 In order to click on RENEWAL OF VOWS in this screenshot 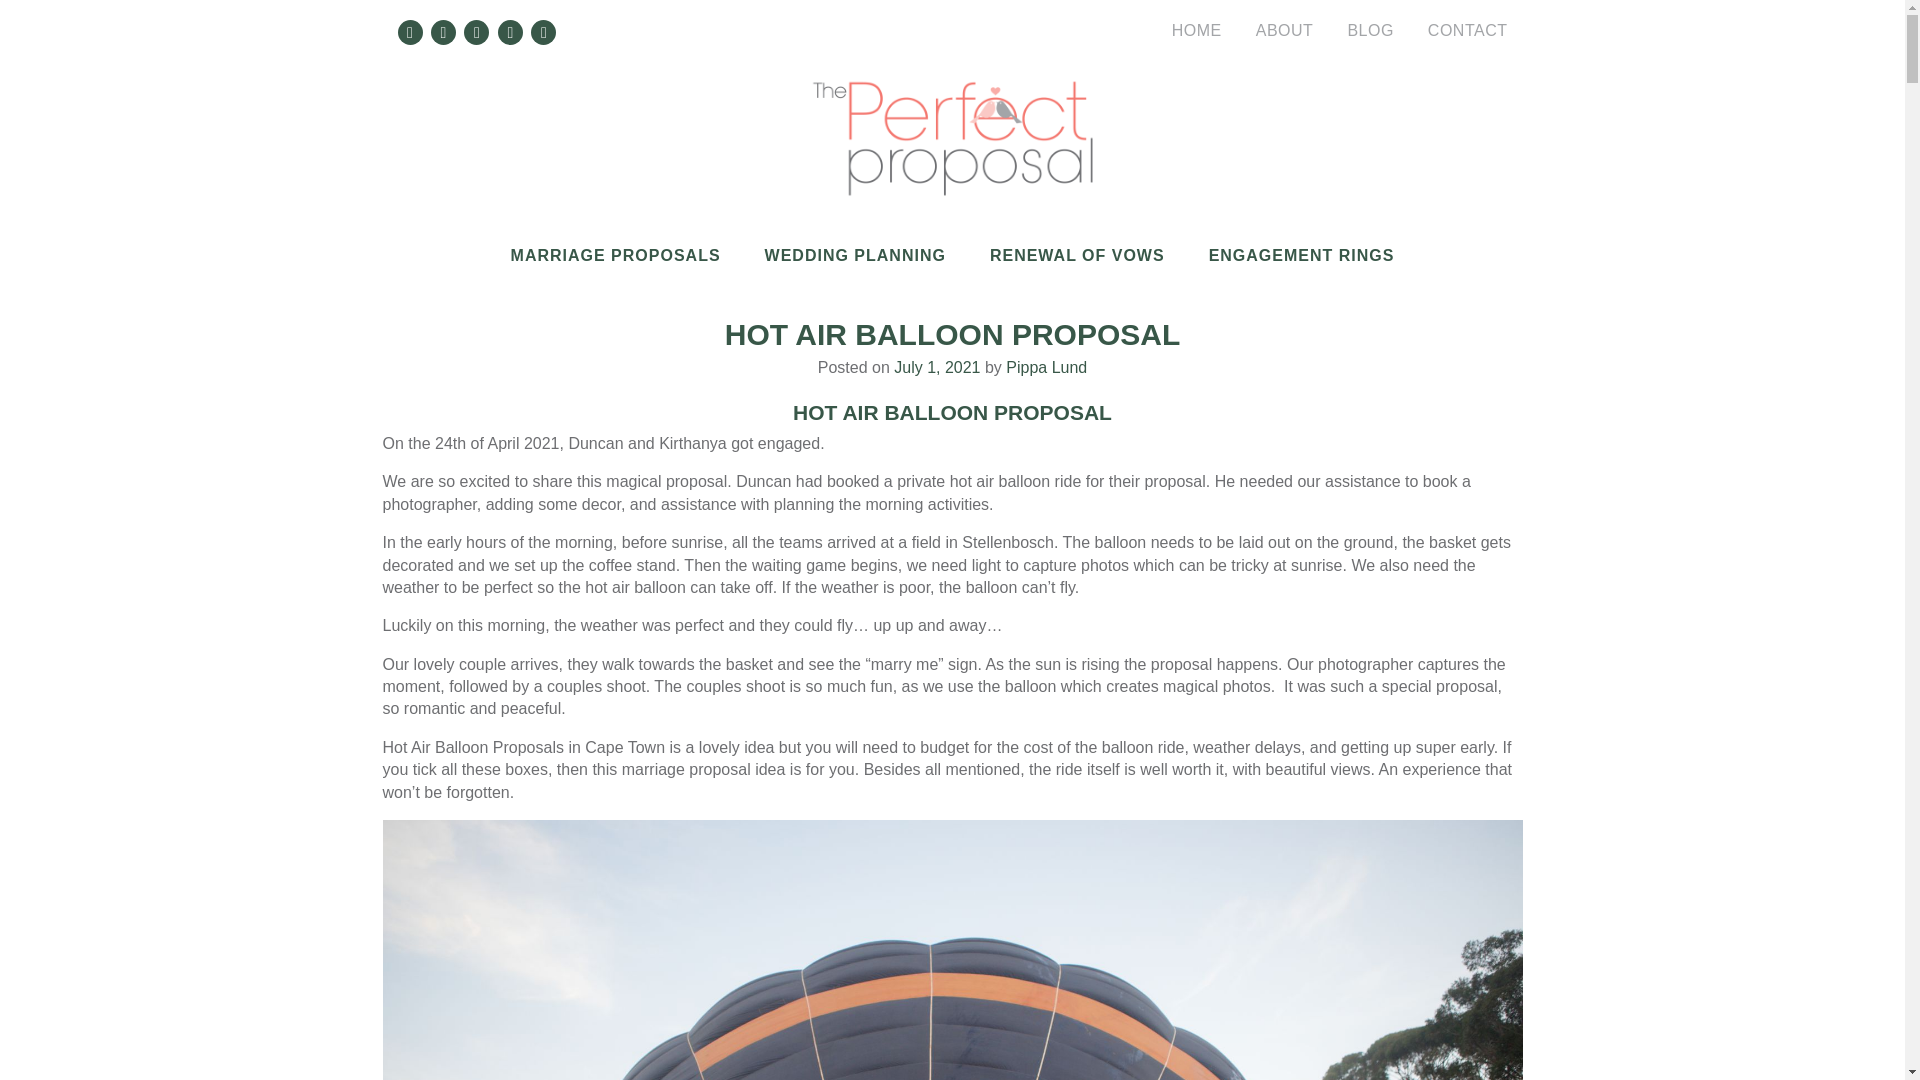, I will do `click(1078, 255)`.